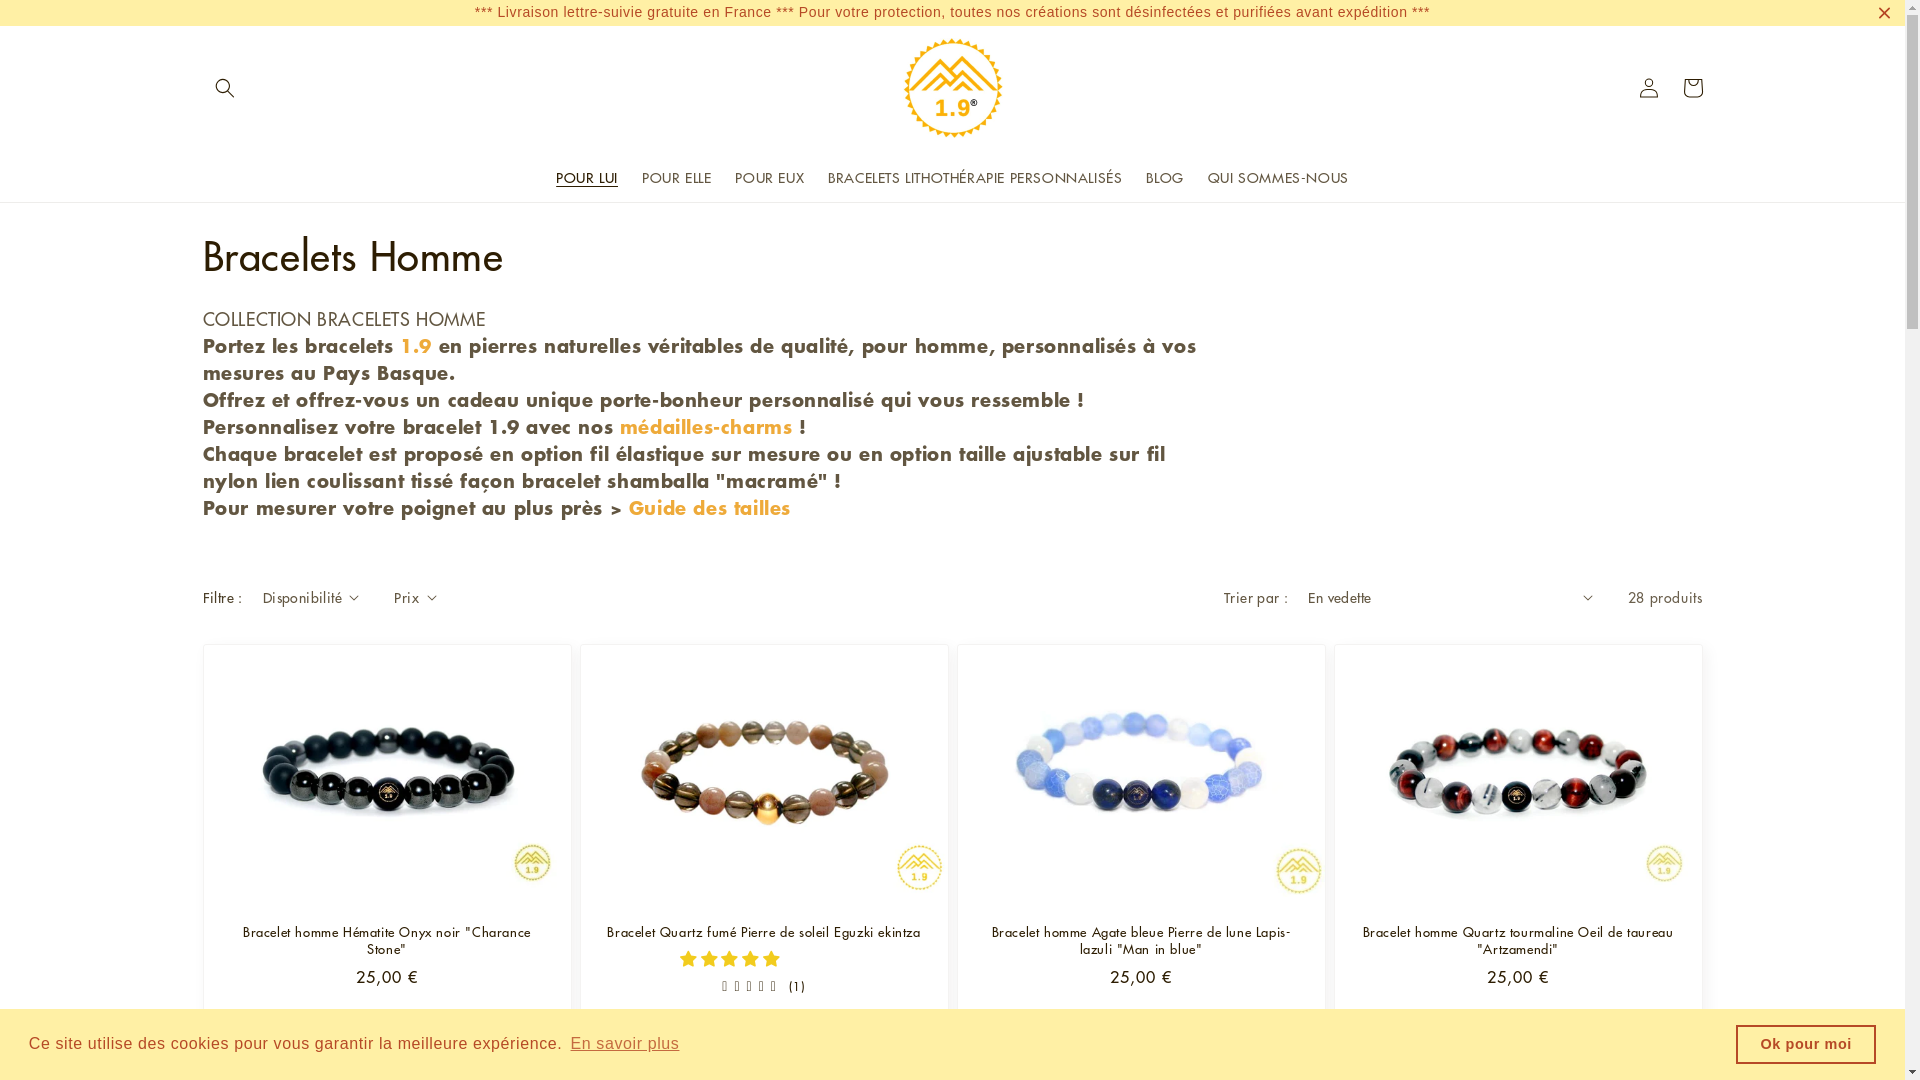 This screenshot has width=1920, height=1080. What do you see at coordinates (624, 1044) in the screenshot?
I see `En savoir plus` at bounding box center [624, 1044].